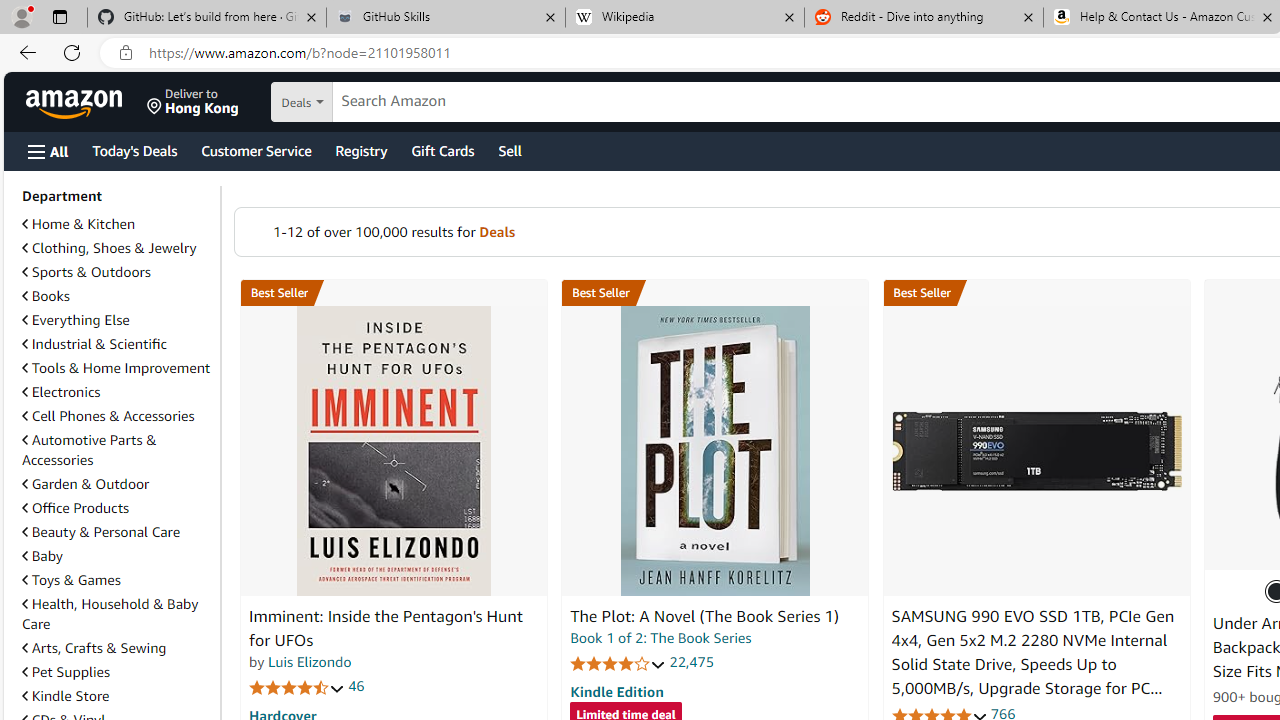 The height and width of the screenshot is (720, 1280). I want to click on Kindle Edition, so click(616, 691).